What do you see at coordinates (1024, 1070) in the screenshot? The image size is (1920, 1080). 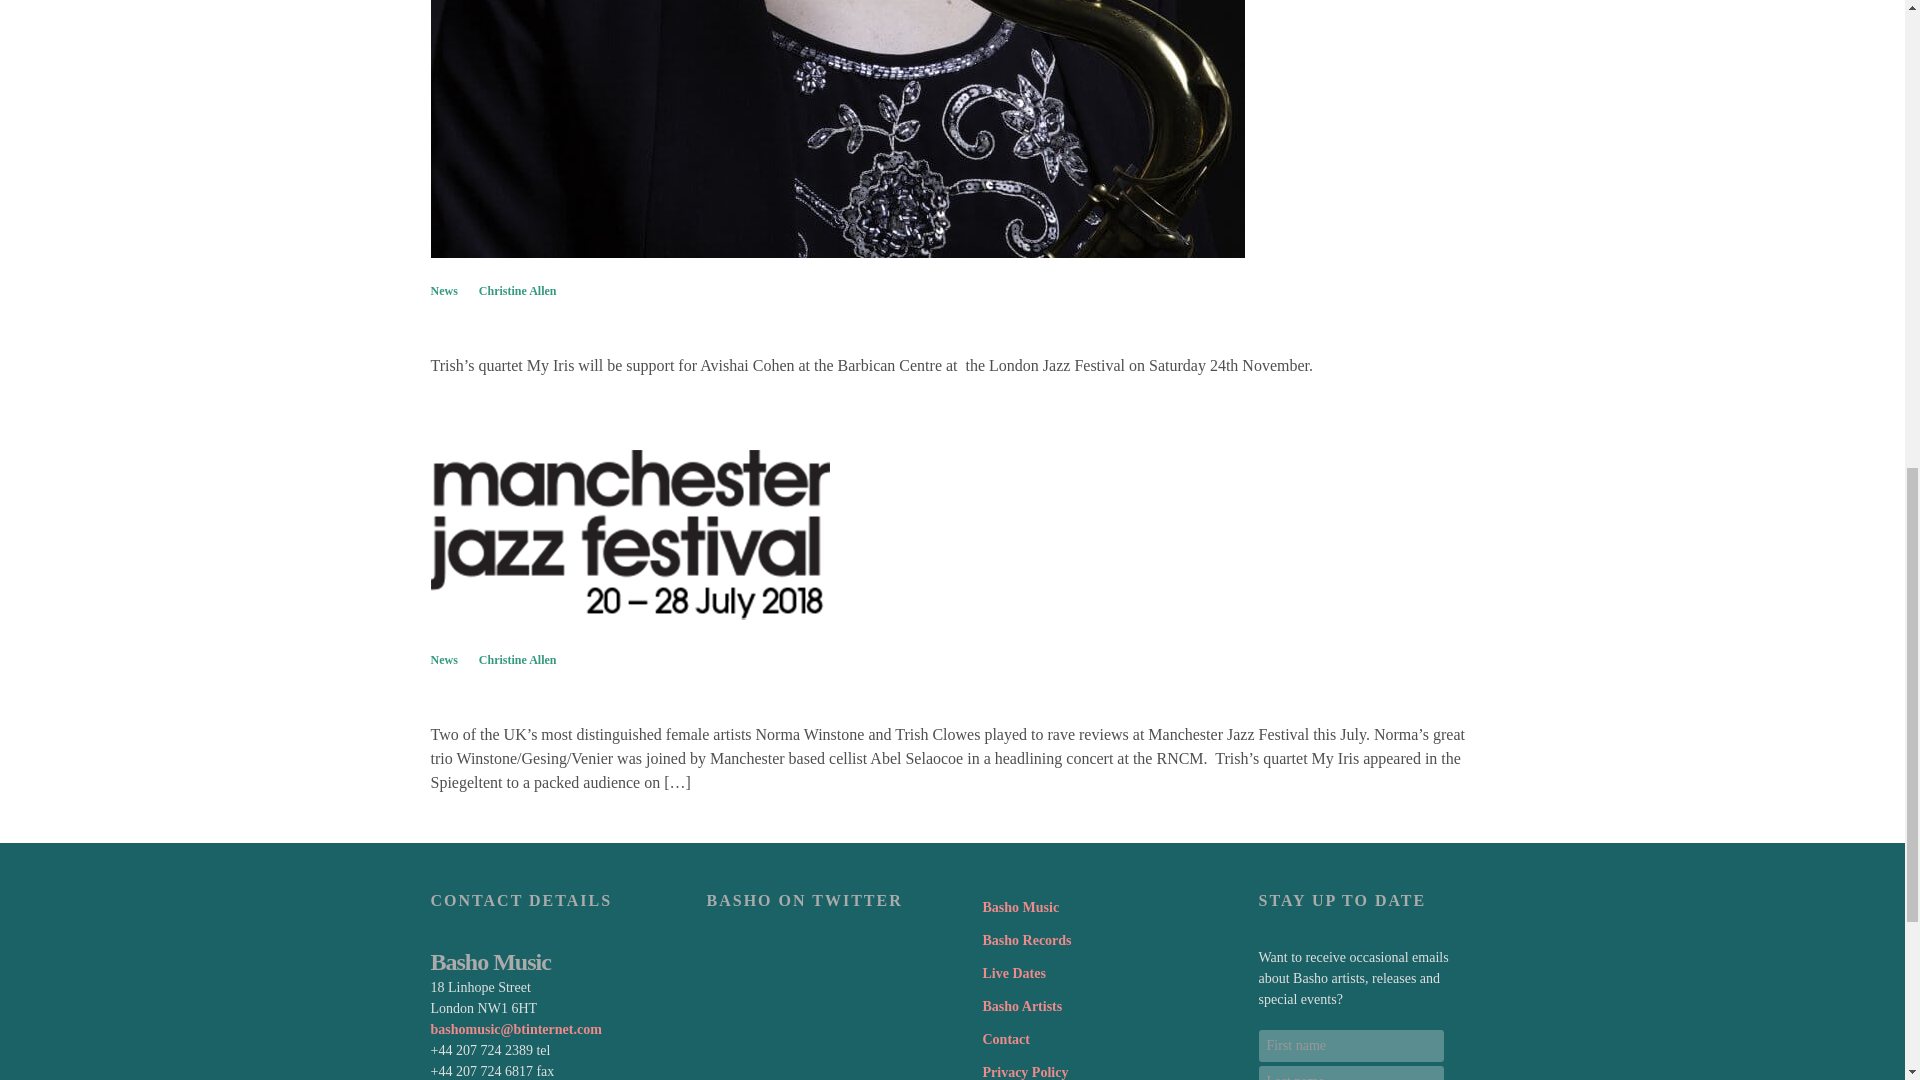 I see `Privacy Policy` at bounding box center [1024, 1070].